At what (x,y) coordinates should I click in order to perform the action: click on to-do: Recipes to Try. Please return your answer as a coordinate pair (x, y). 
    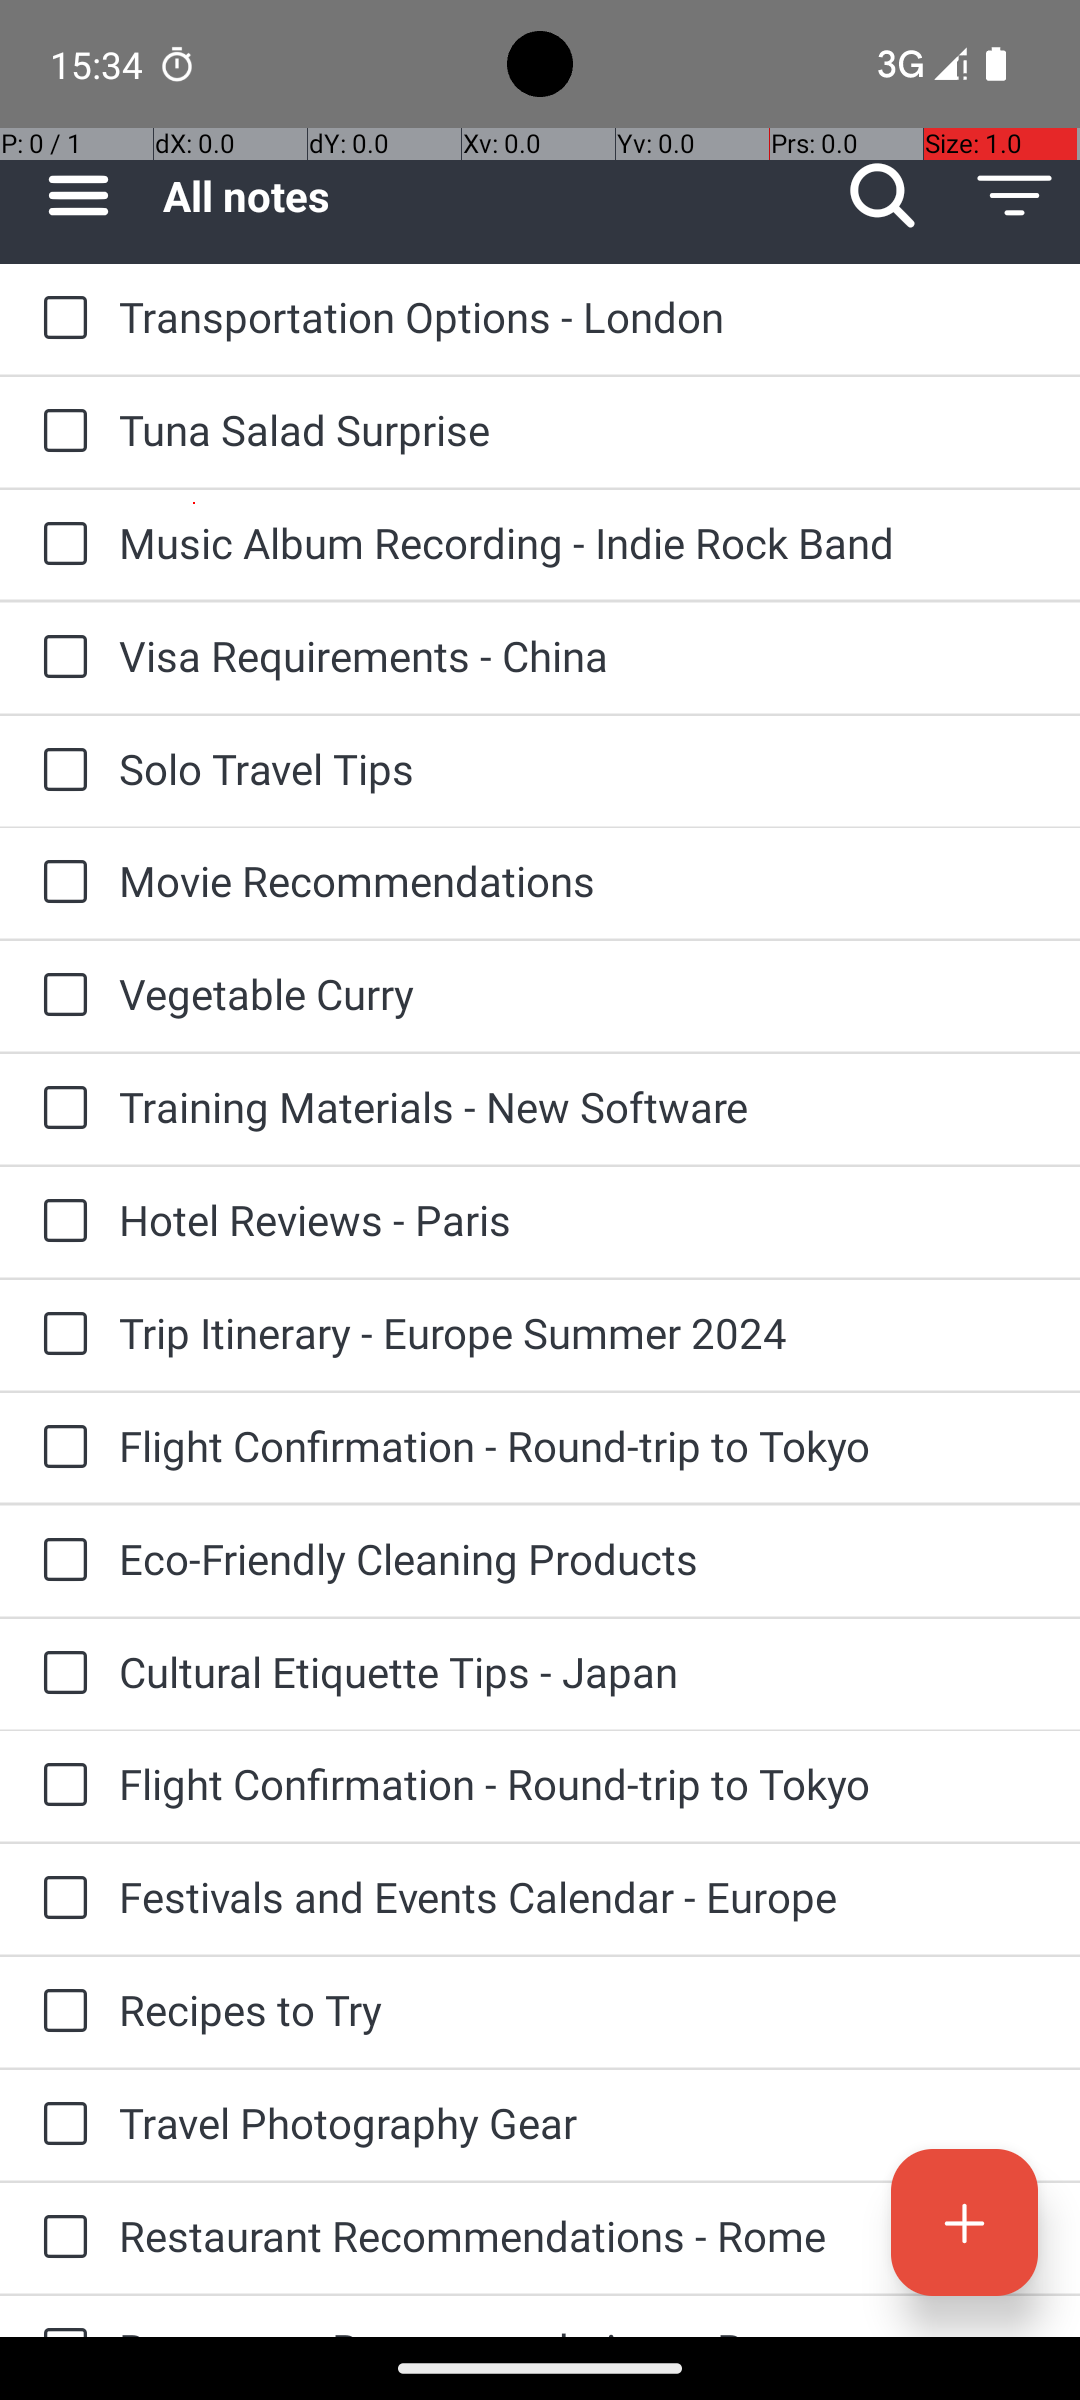
    Looking at the image, I should click on (60, 2012).